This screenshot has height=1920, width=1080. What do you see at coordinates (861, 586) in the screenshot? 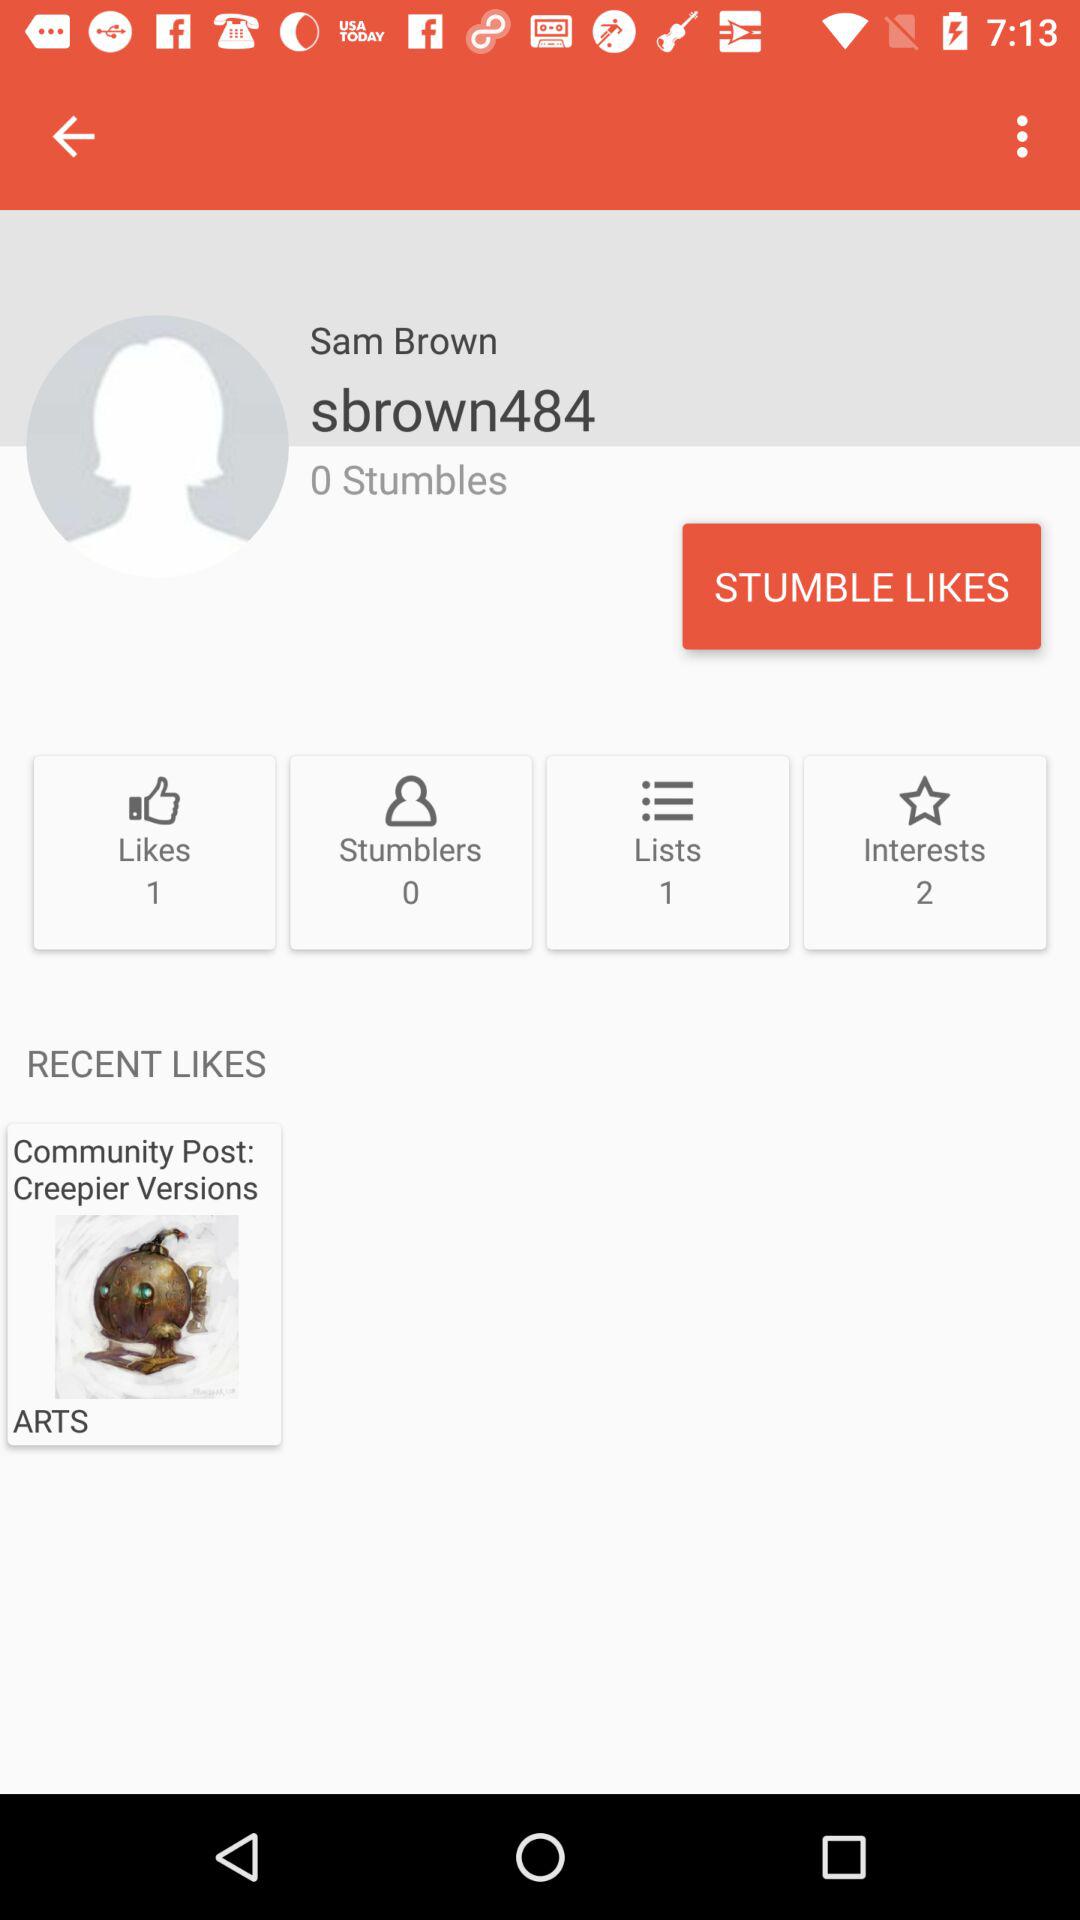
I see `launch the item next to 0 stumbles icon` at bounding box center [861, 586].